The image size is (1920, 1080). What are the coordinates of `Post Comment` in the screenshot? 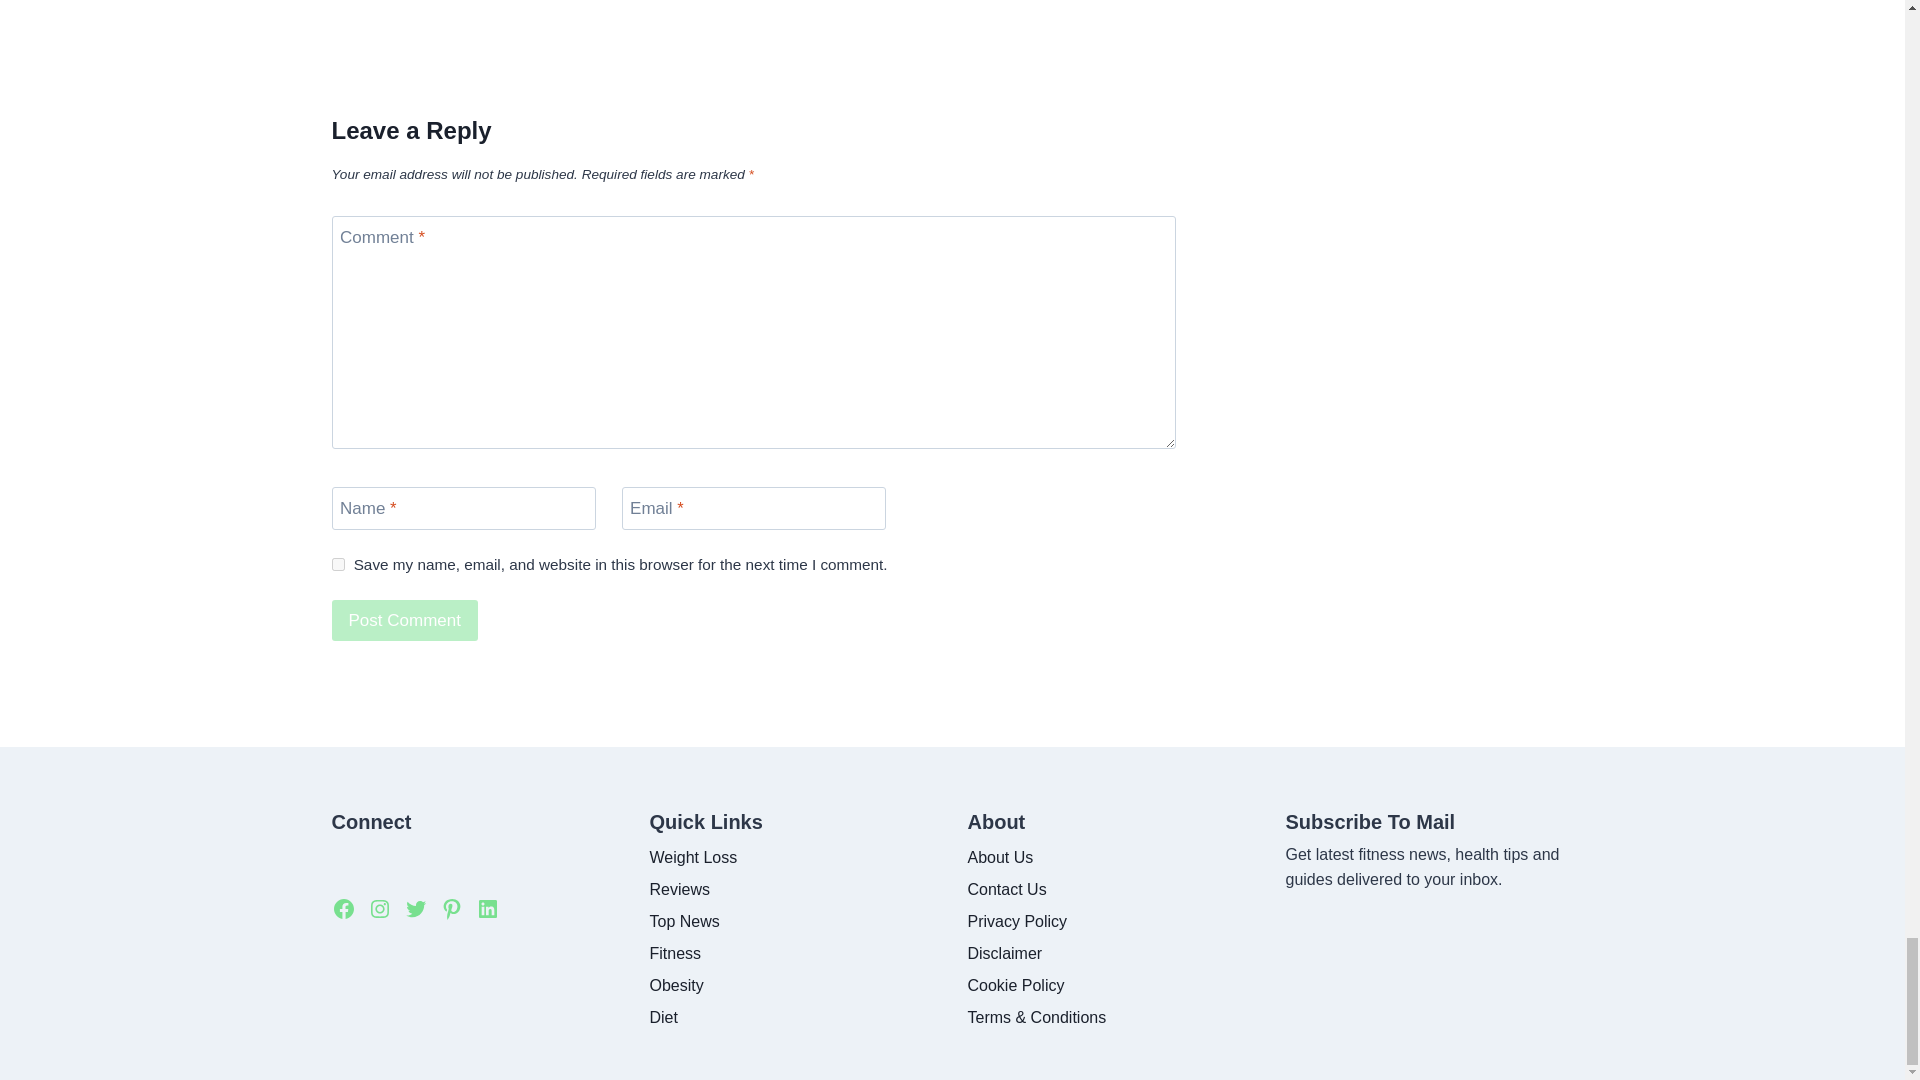 It's located at (405, 620).